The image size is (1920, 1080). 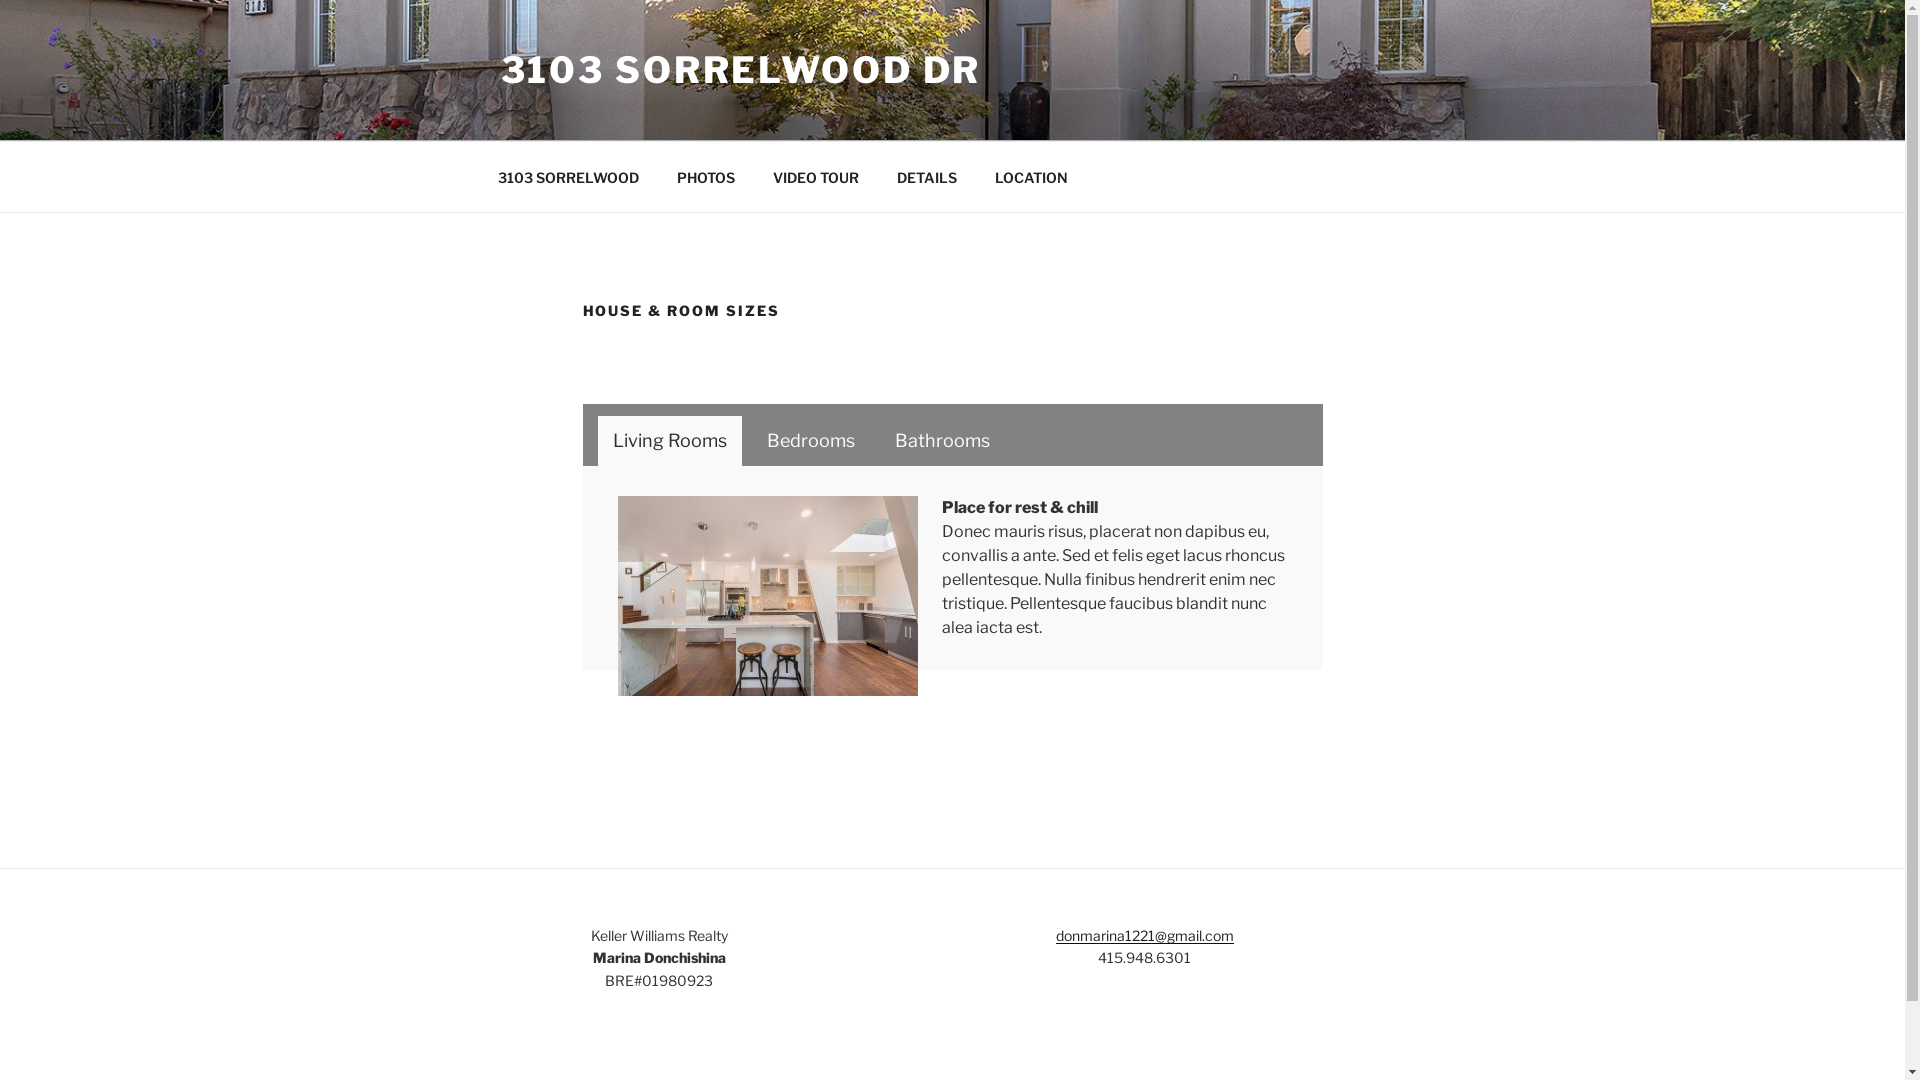 I want to click on PHOTOS, so click(x=706, y=176).